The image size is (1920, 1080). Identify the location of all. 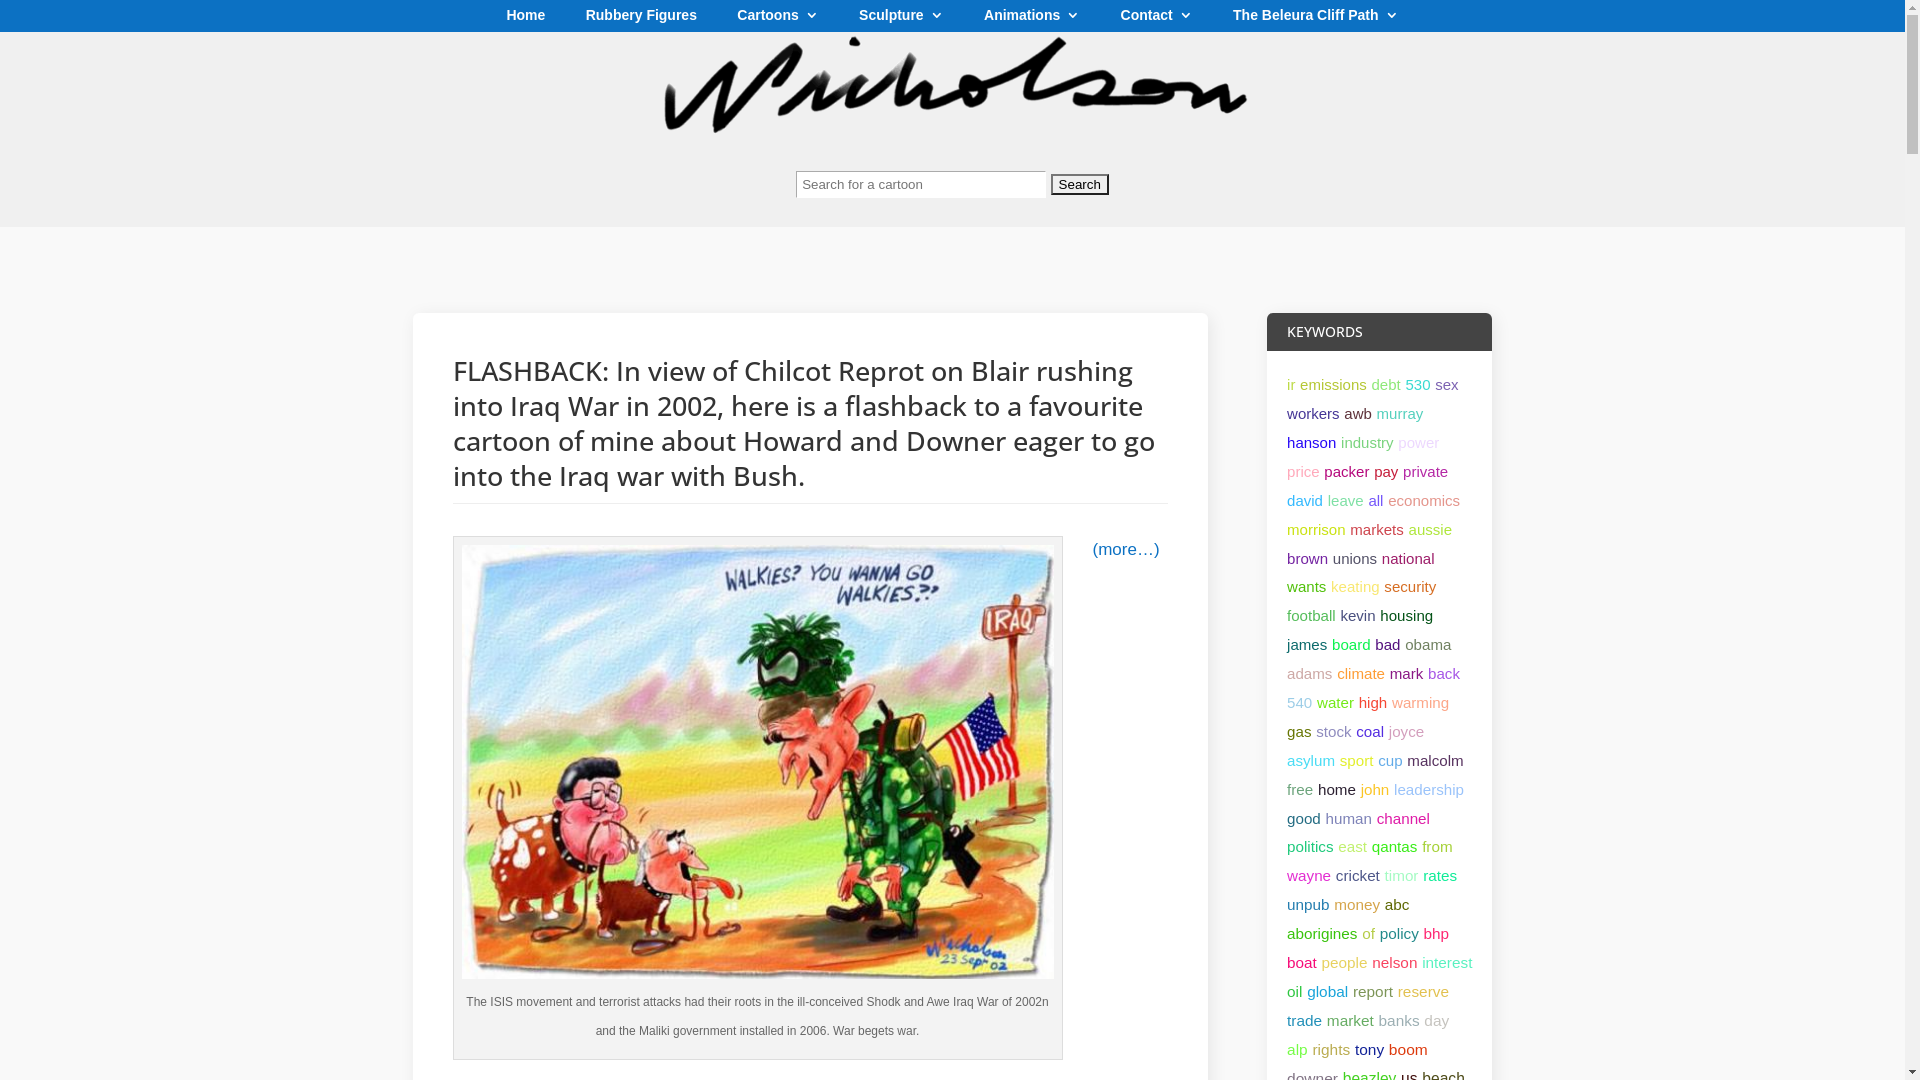
(1376, 500).